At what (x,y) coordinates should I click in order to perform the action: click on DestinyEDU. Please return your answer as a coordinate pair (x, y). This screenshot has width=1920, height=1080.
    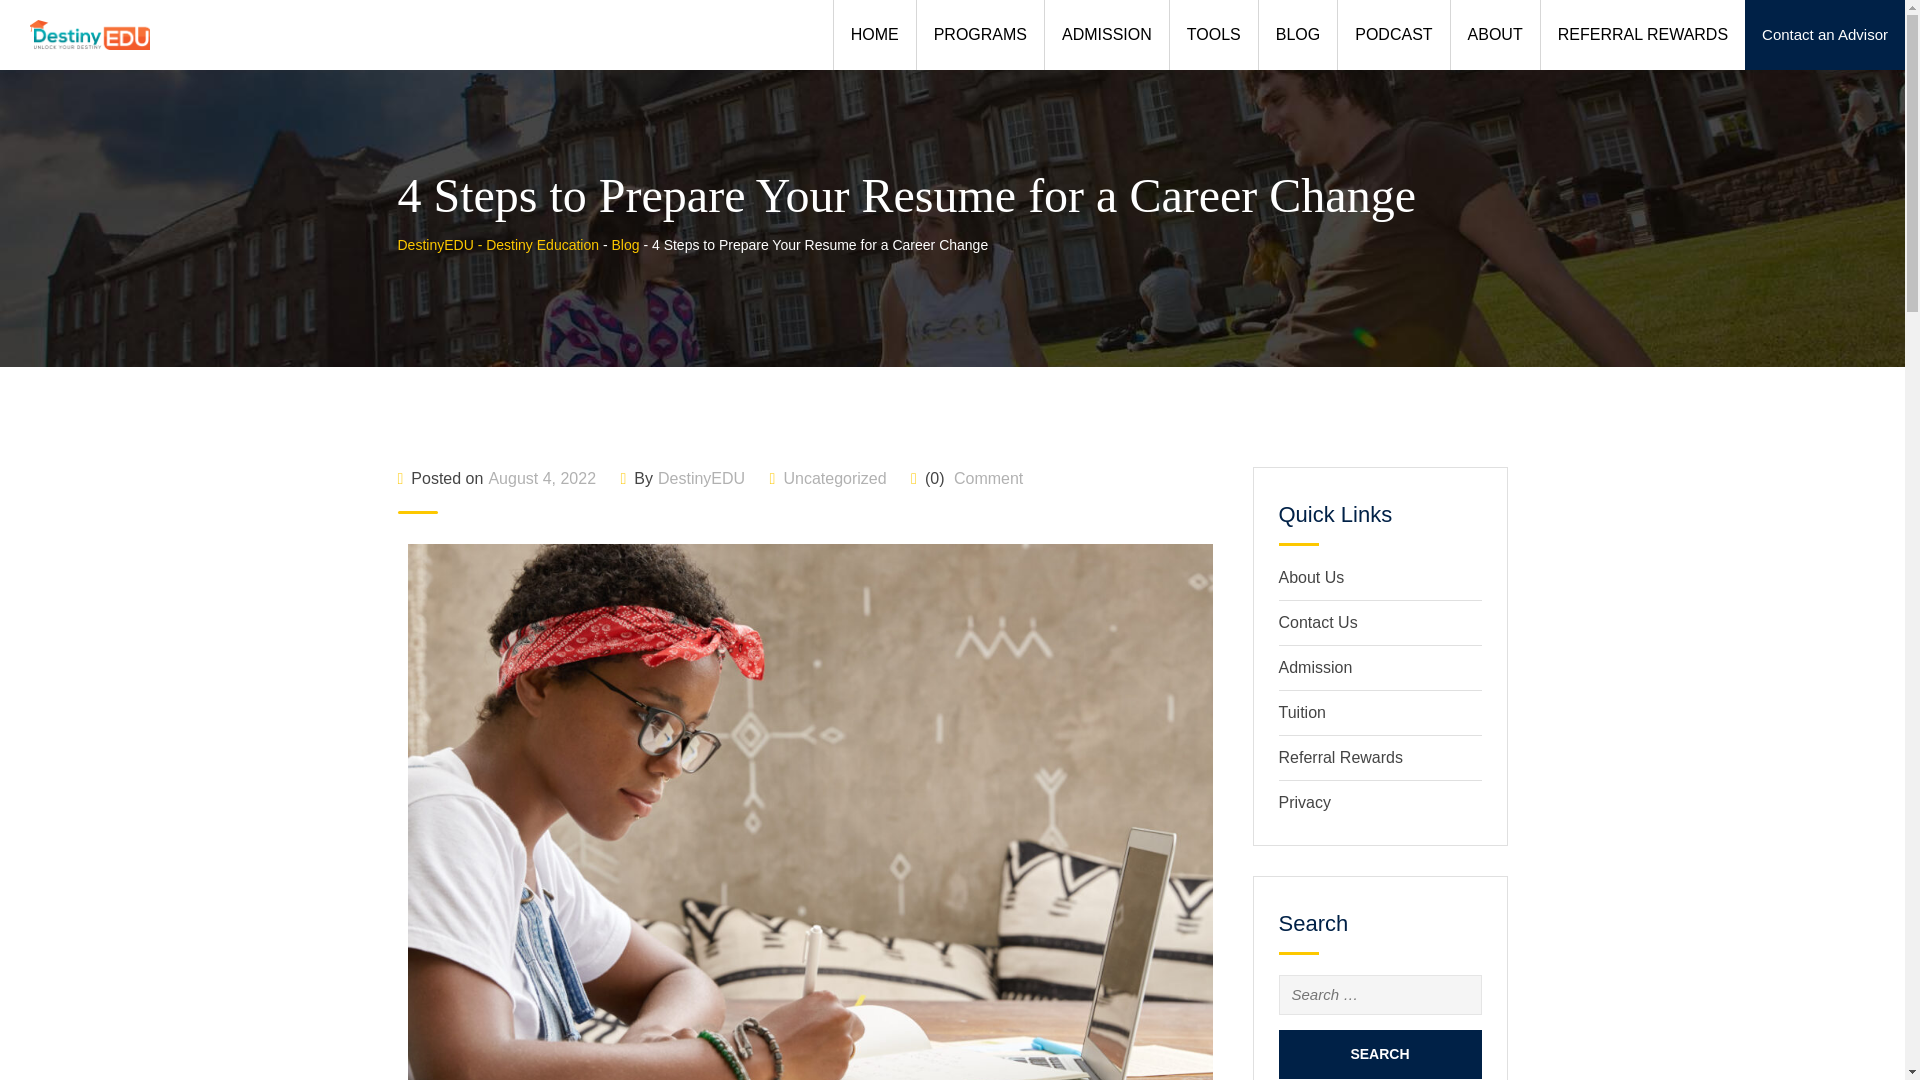
    Looking at the image, I should click on (701, 478).